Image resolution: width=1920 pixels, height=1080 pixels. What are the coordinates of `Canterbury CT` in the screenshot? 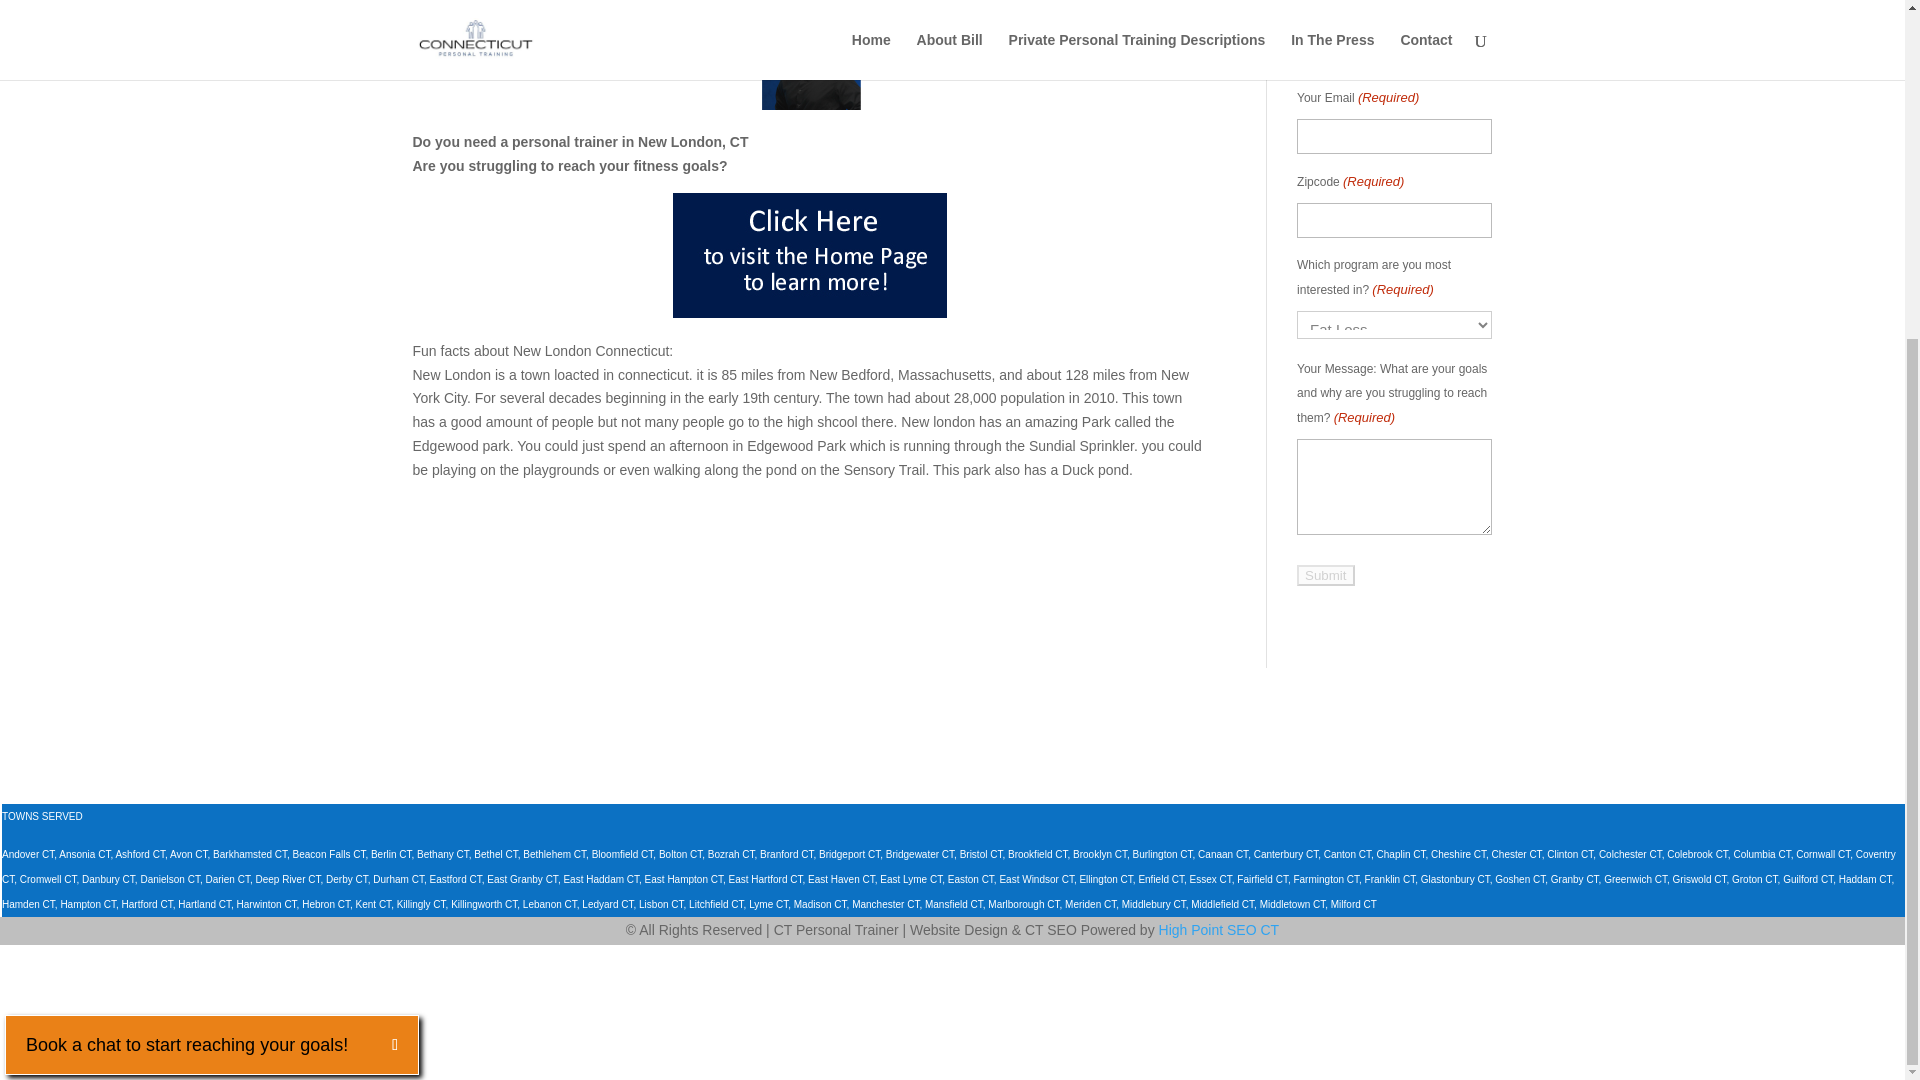 It's located at (1285, 854).